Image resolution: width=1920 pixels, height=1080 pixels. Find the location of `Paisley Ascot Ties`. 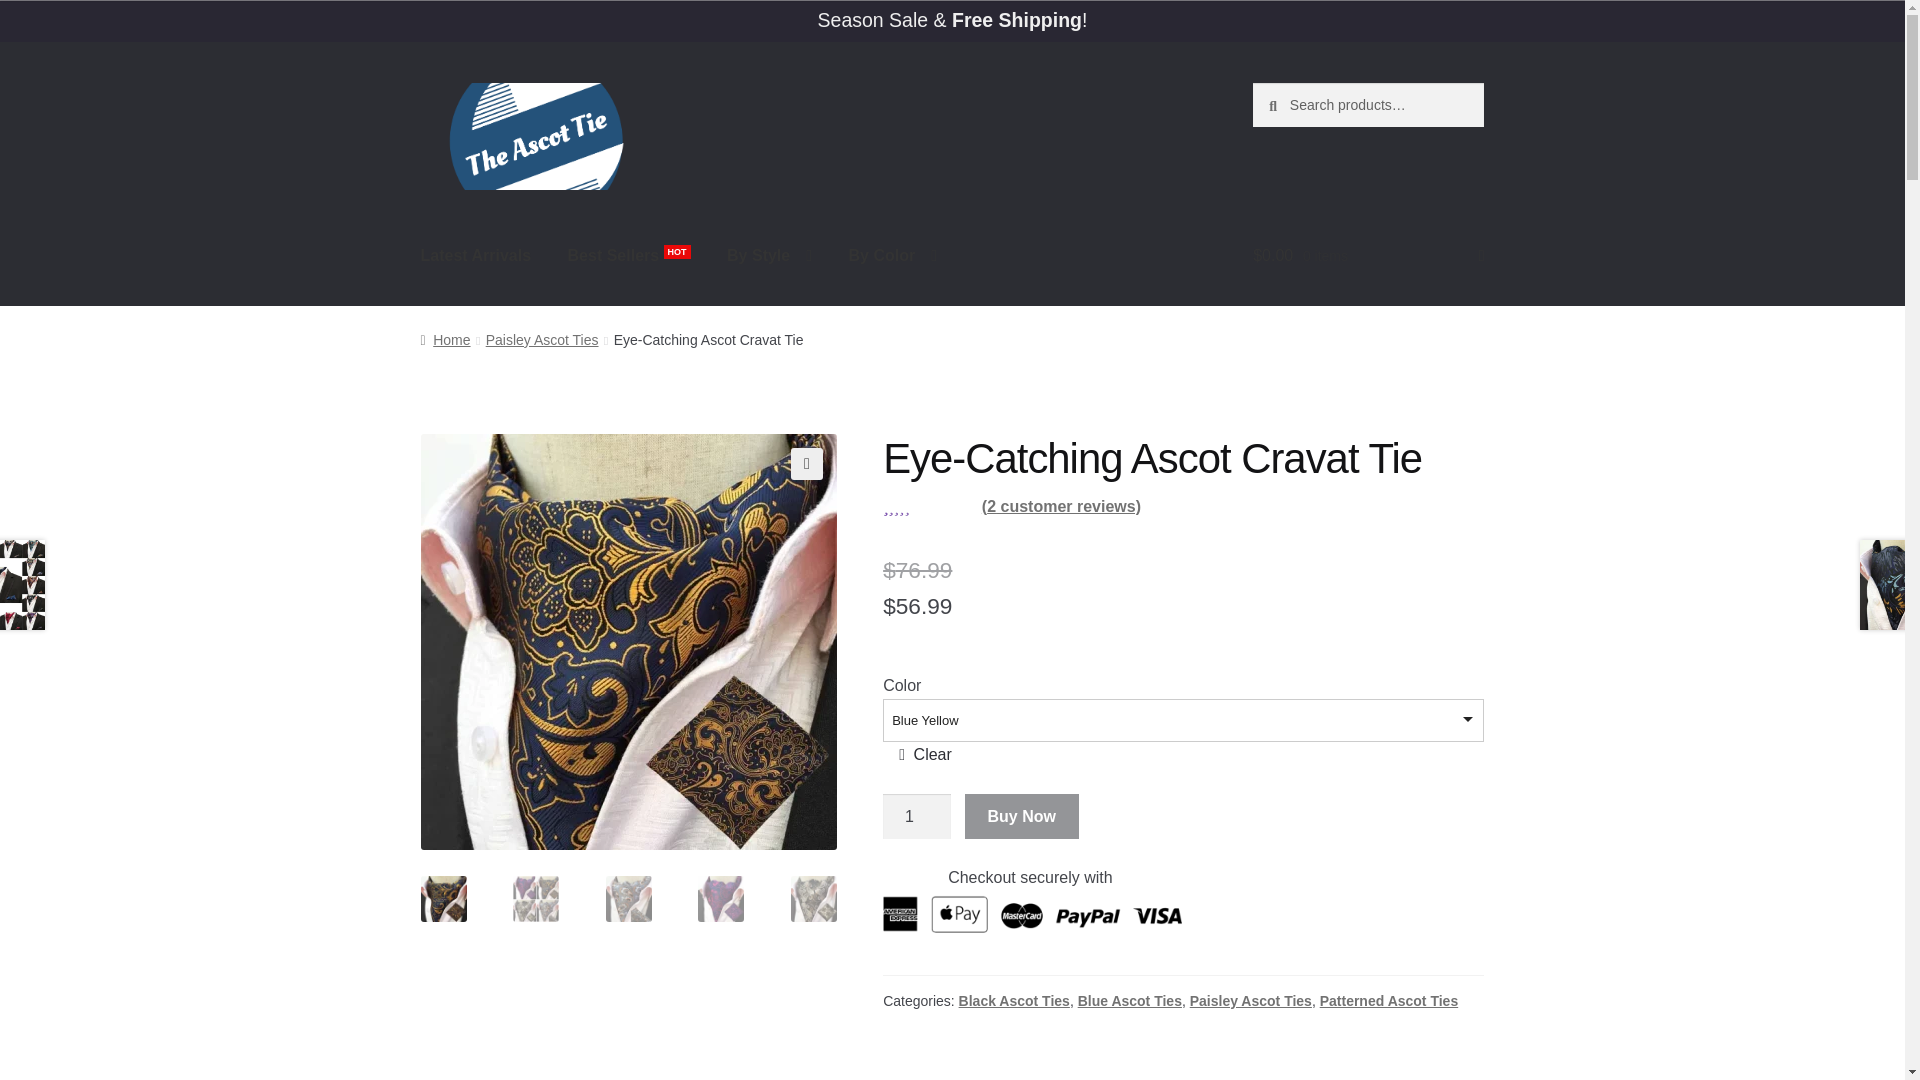

Paisley Ascot Ties is located at coordinates (542, 339).